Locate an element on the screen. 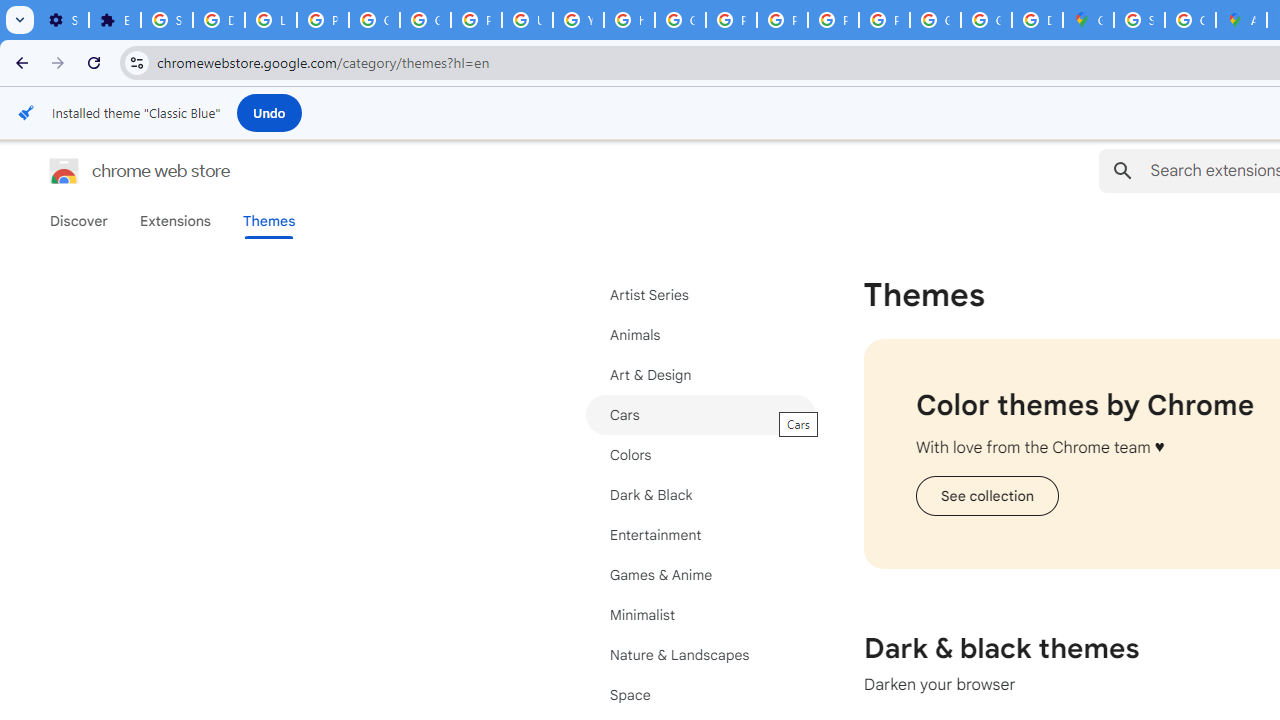 The width and height of the screenshot is (1280, 720). Chrome Web Store logo chrome web store is located at coordinates (118, 170).